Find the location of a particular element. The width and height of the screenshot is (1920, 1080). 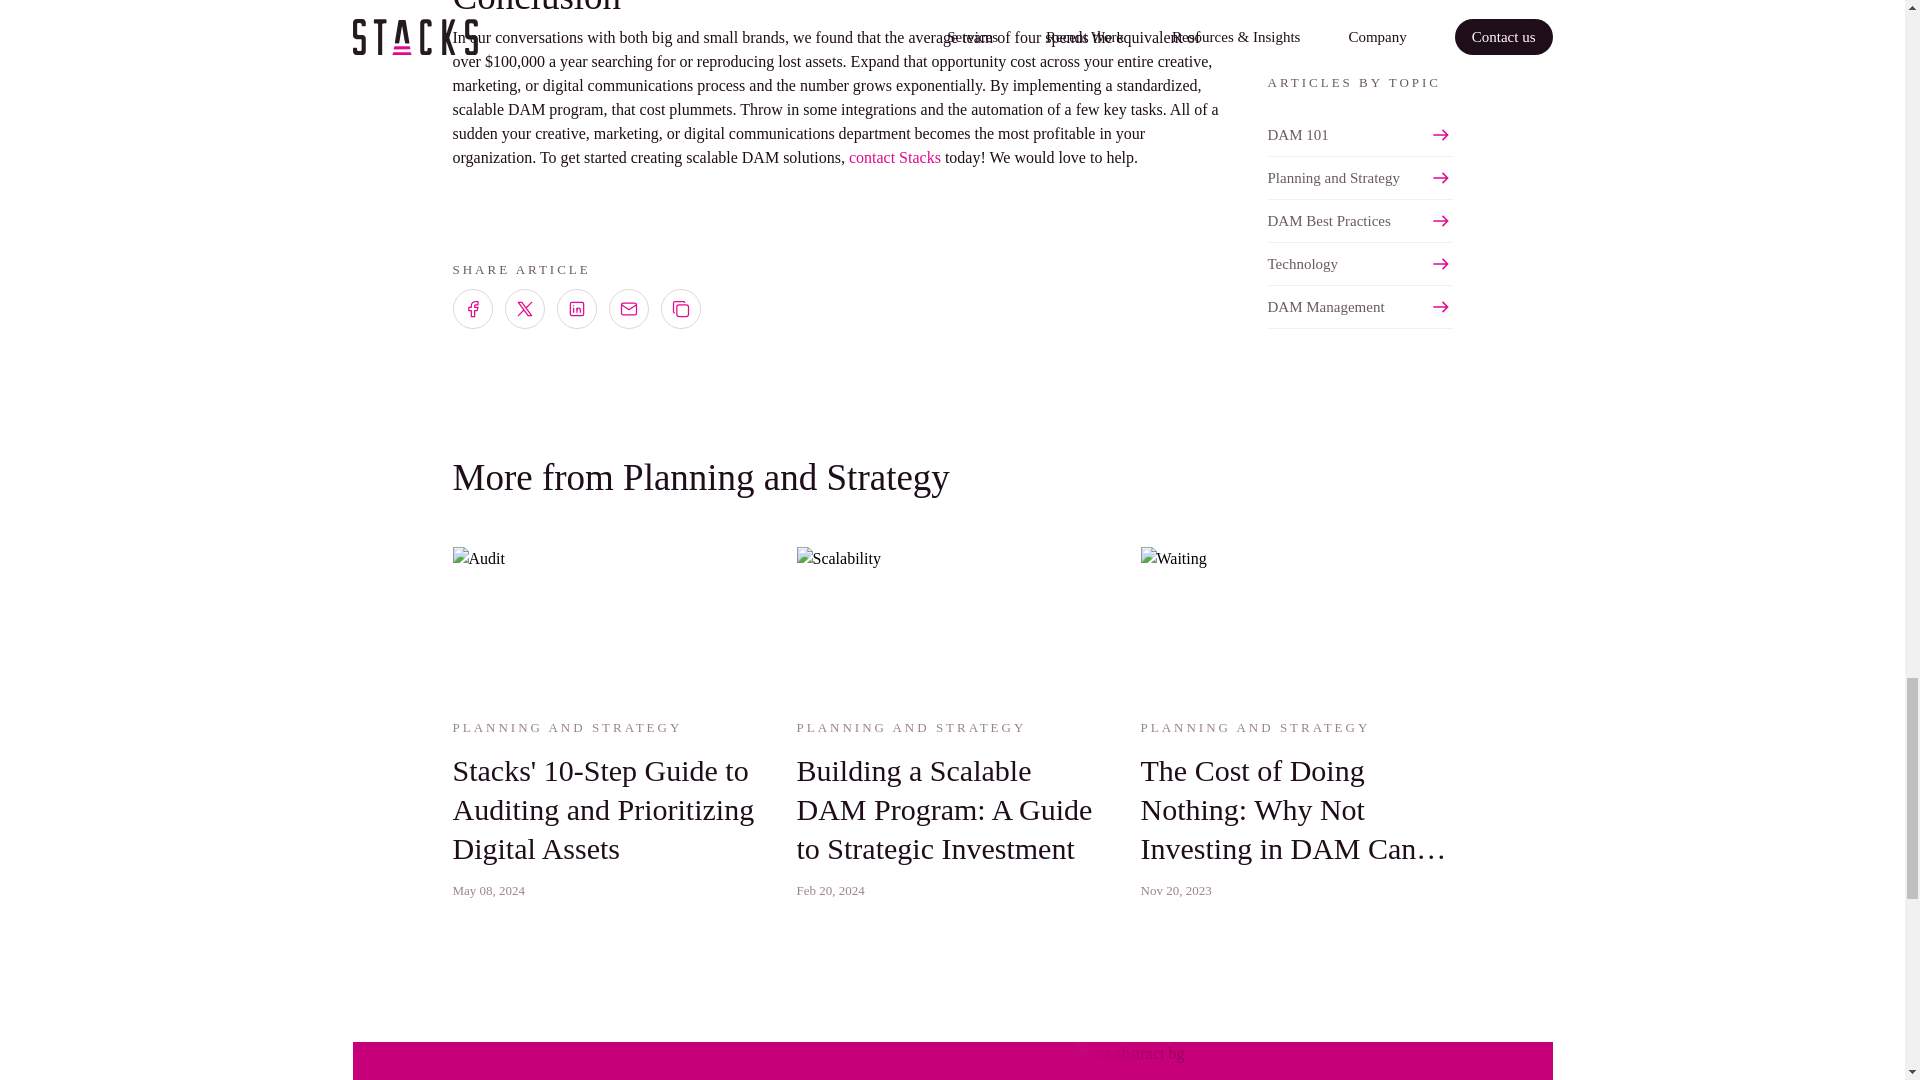

Icon-socials-mail is located at coordinates (628, 308).